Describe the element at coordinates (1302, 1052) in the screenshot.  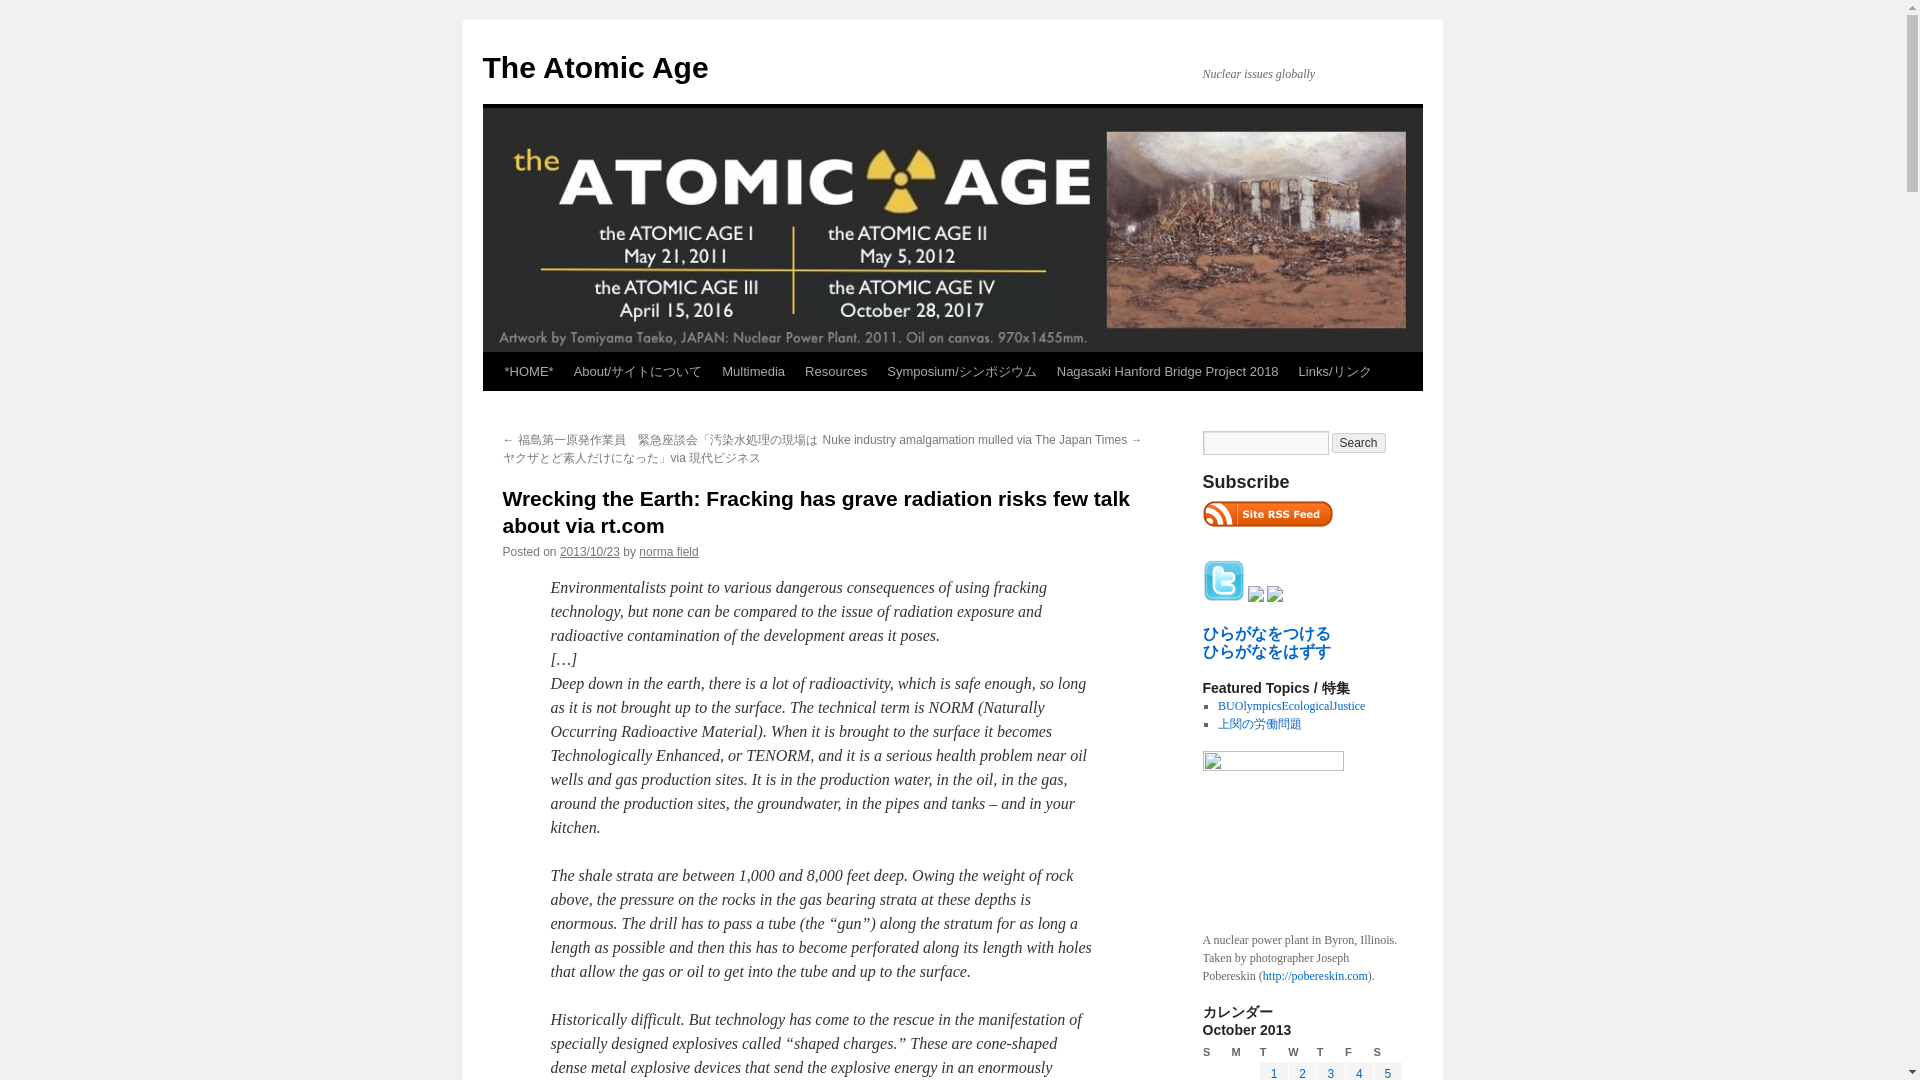
I see `Wednesday` at that location.